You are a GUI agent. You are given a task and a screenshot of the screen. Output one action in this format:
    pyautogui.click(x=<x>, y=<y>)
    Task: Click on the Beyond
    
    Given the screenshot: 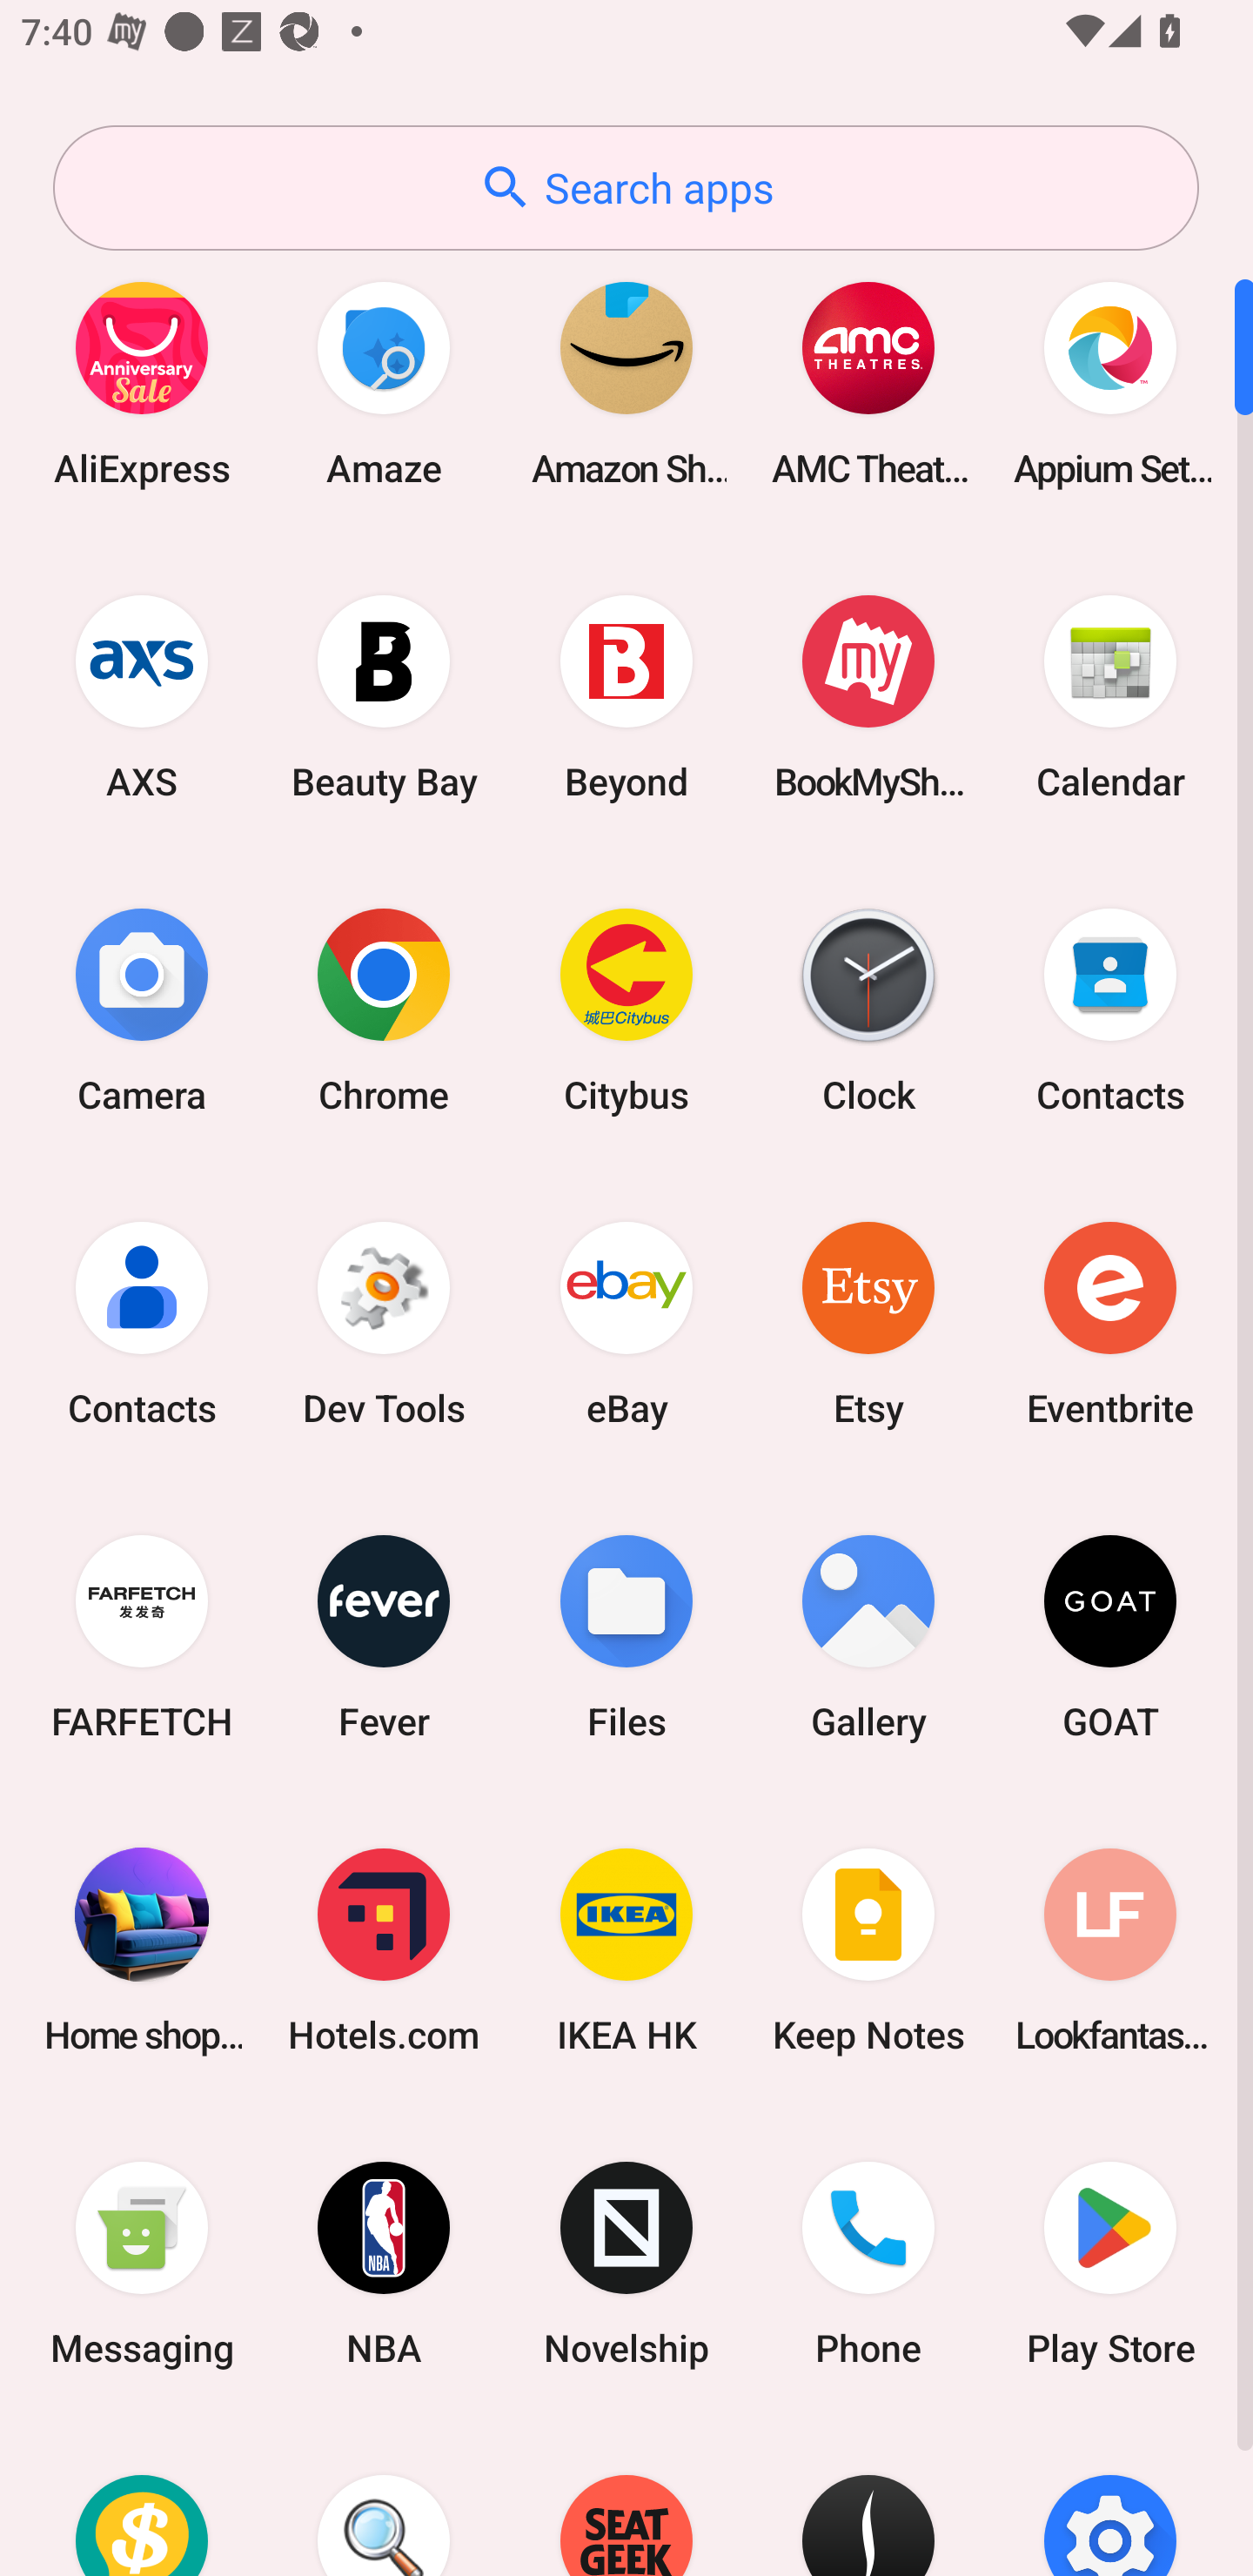 What is the action you would take?
    pyautogui.click(x=626, y=696)
    